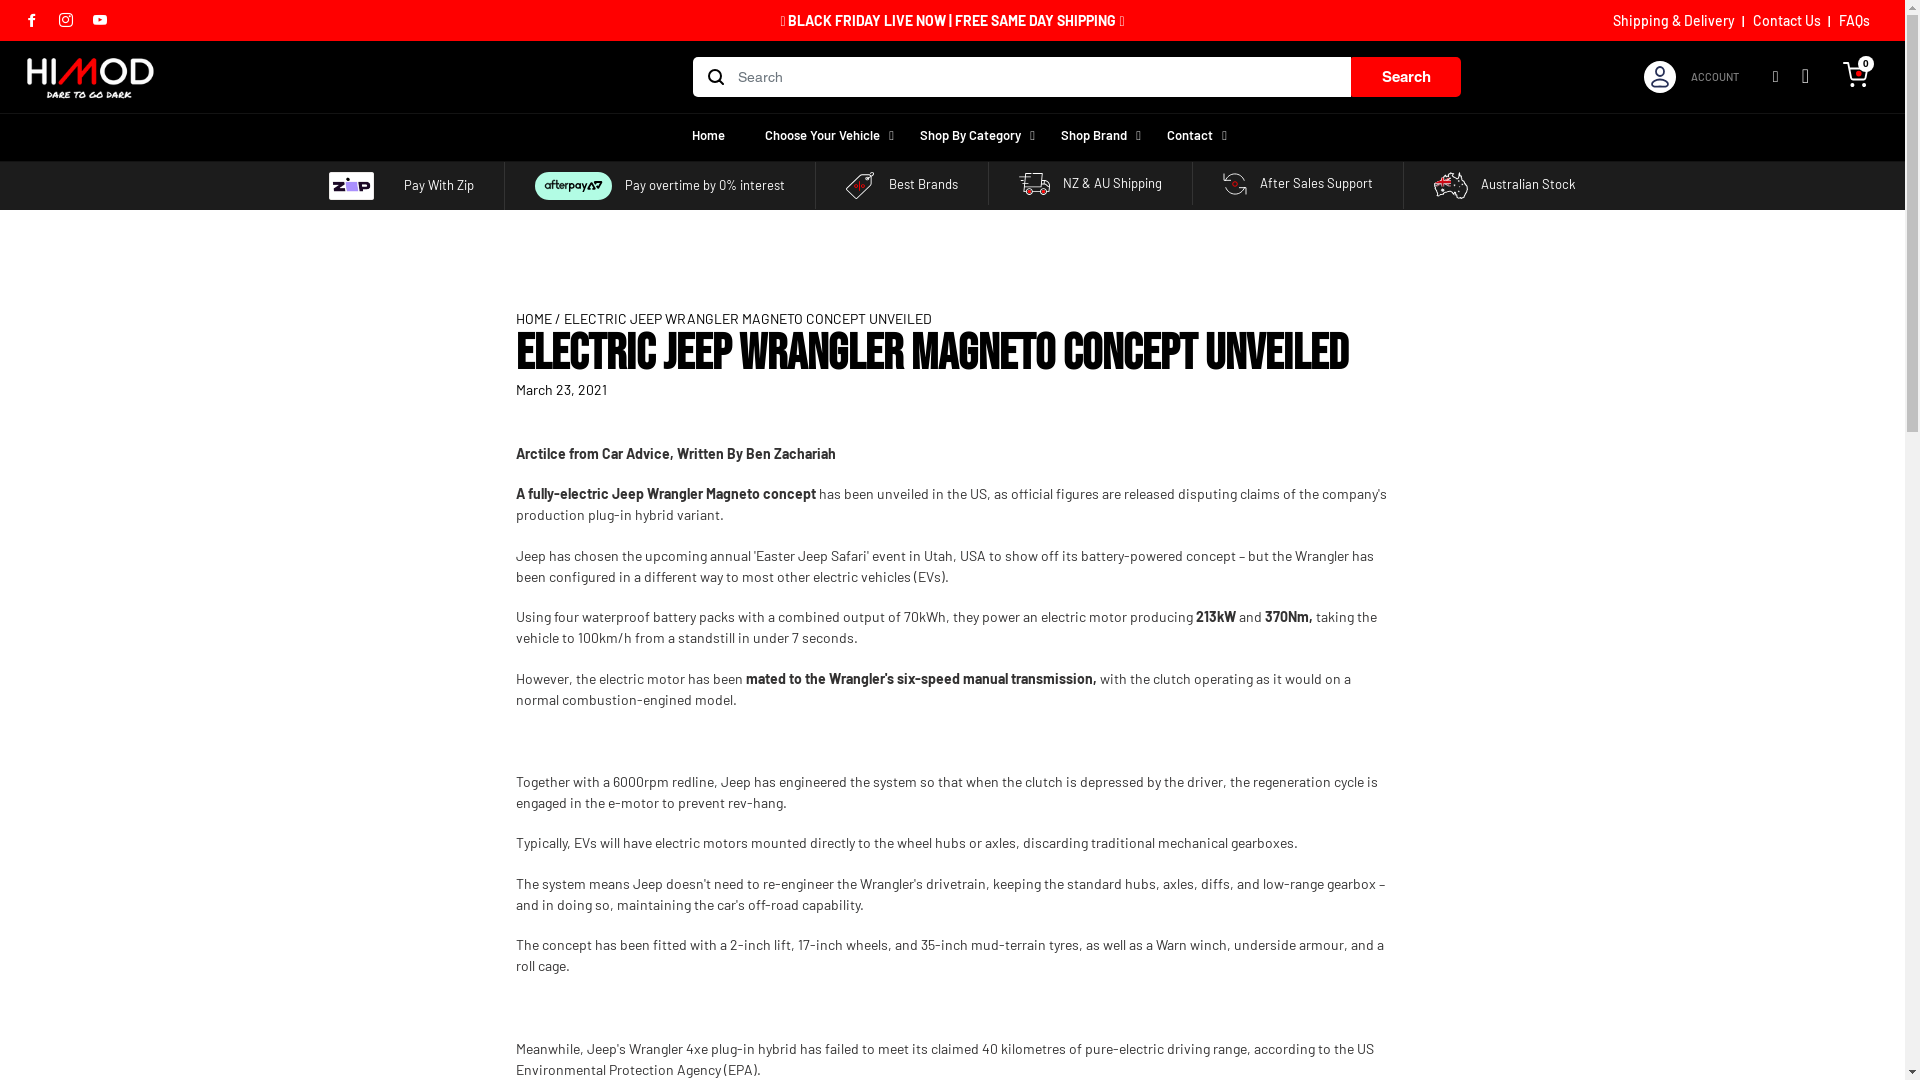 The image size is (1920, 1080). Describe the element at coordinates (748, 318) in the screenshot. I see `ELECTRIC JEEP WRANGLER MAGNETO CONCEPT UNVEILED` at that location.